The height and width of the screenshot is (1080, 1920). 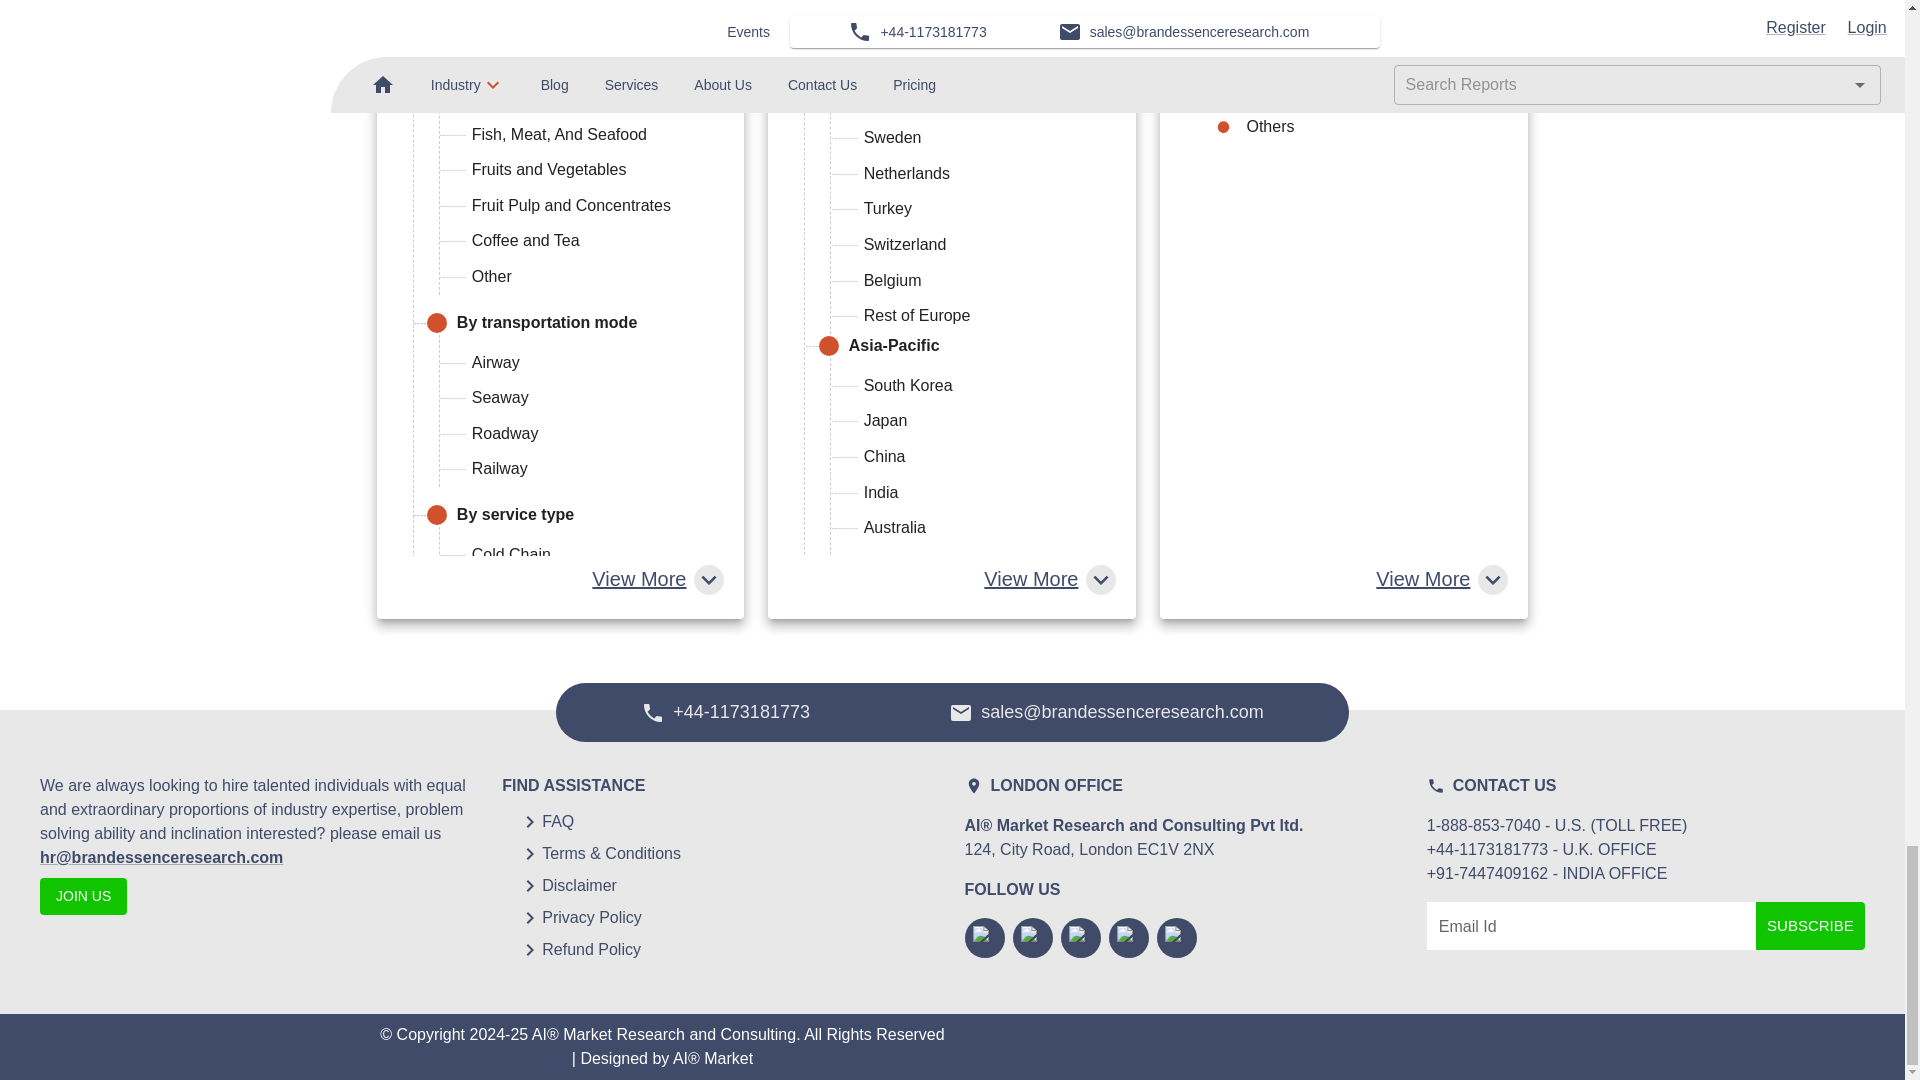 What do you see at coordinates (578, 885) in the screenshot?
I see `Disclaimer` at bounding box center [578, 885].